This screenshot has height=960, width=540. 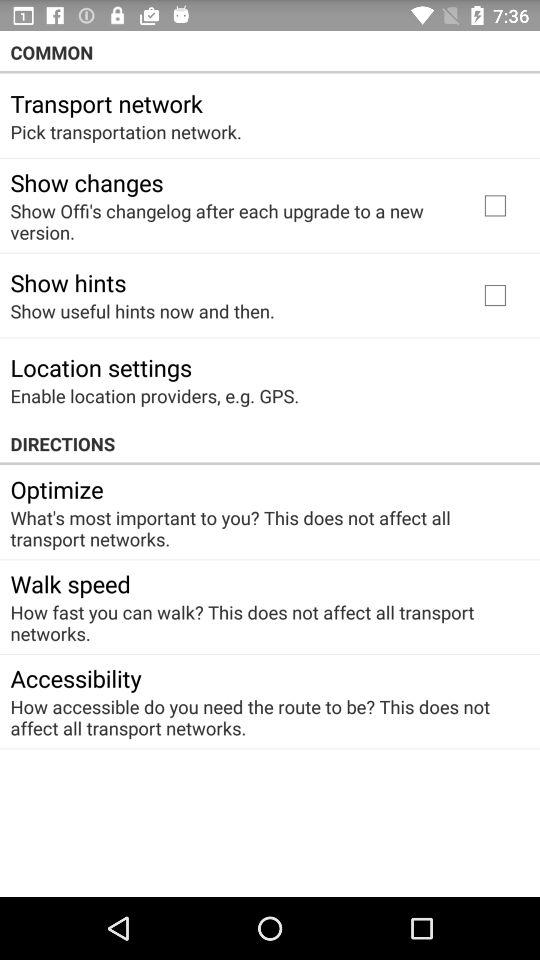 What do you see at coordinates (56, 489) in the screenshot?
I see `press icon below directions item` at bounding box center [56, 489].